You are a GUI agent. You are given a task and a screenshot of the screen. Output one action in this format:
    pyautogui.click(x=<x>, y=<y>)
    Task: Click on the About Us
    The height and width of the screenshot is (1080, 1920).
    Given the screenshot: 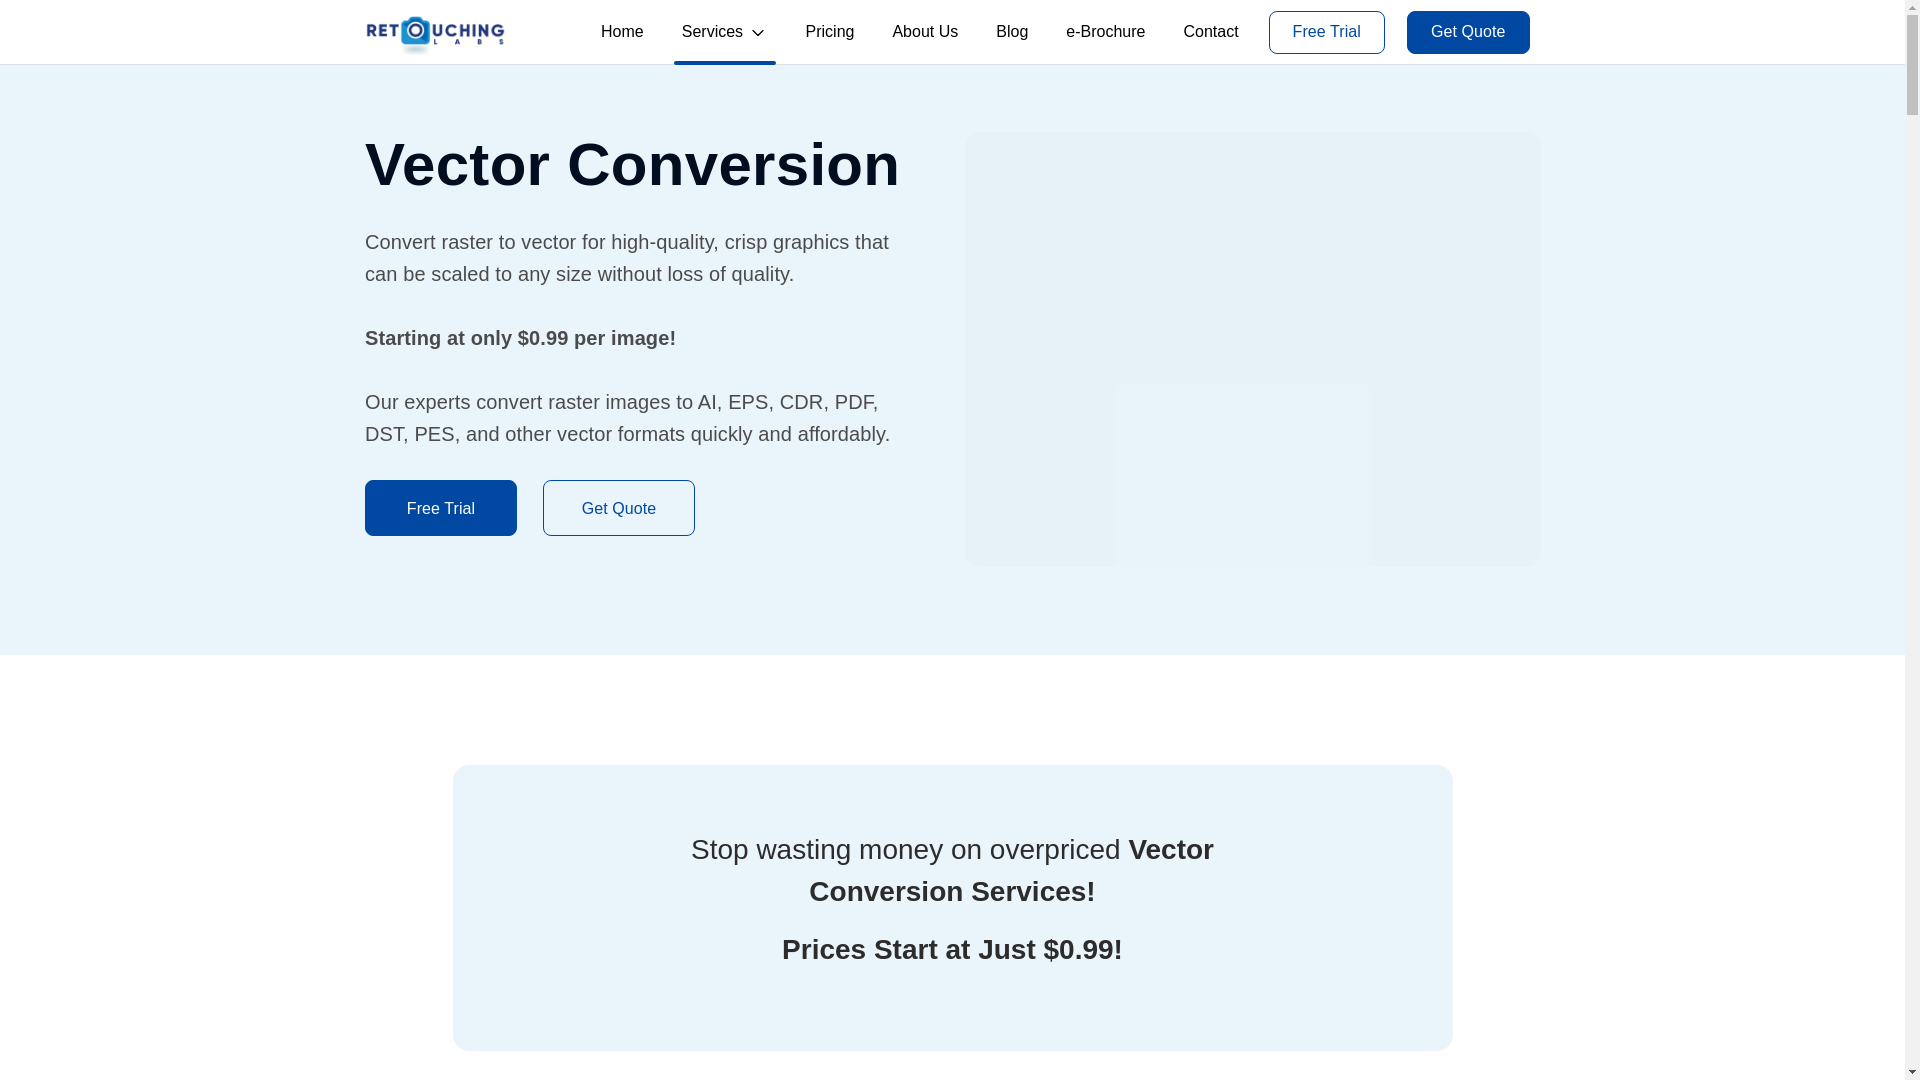 What is the action you would take?
    pyautogui.click(x=924, y=32)
    